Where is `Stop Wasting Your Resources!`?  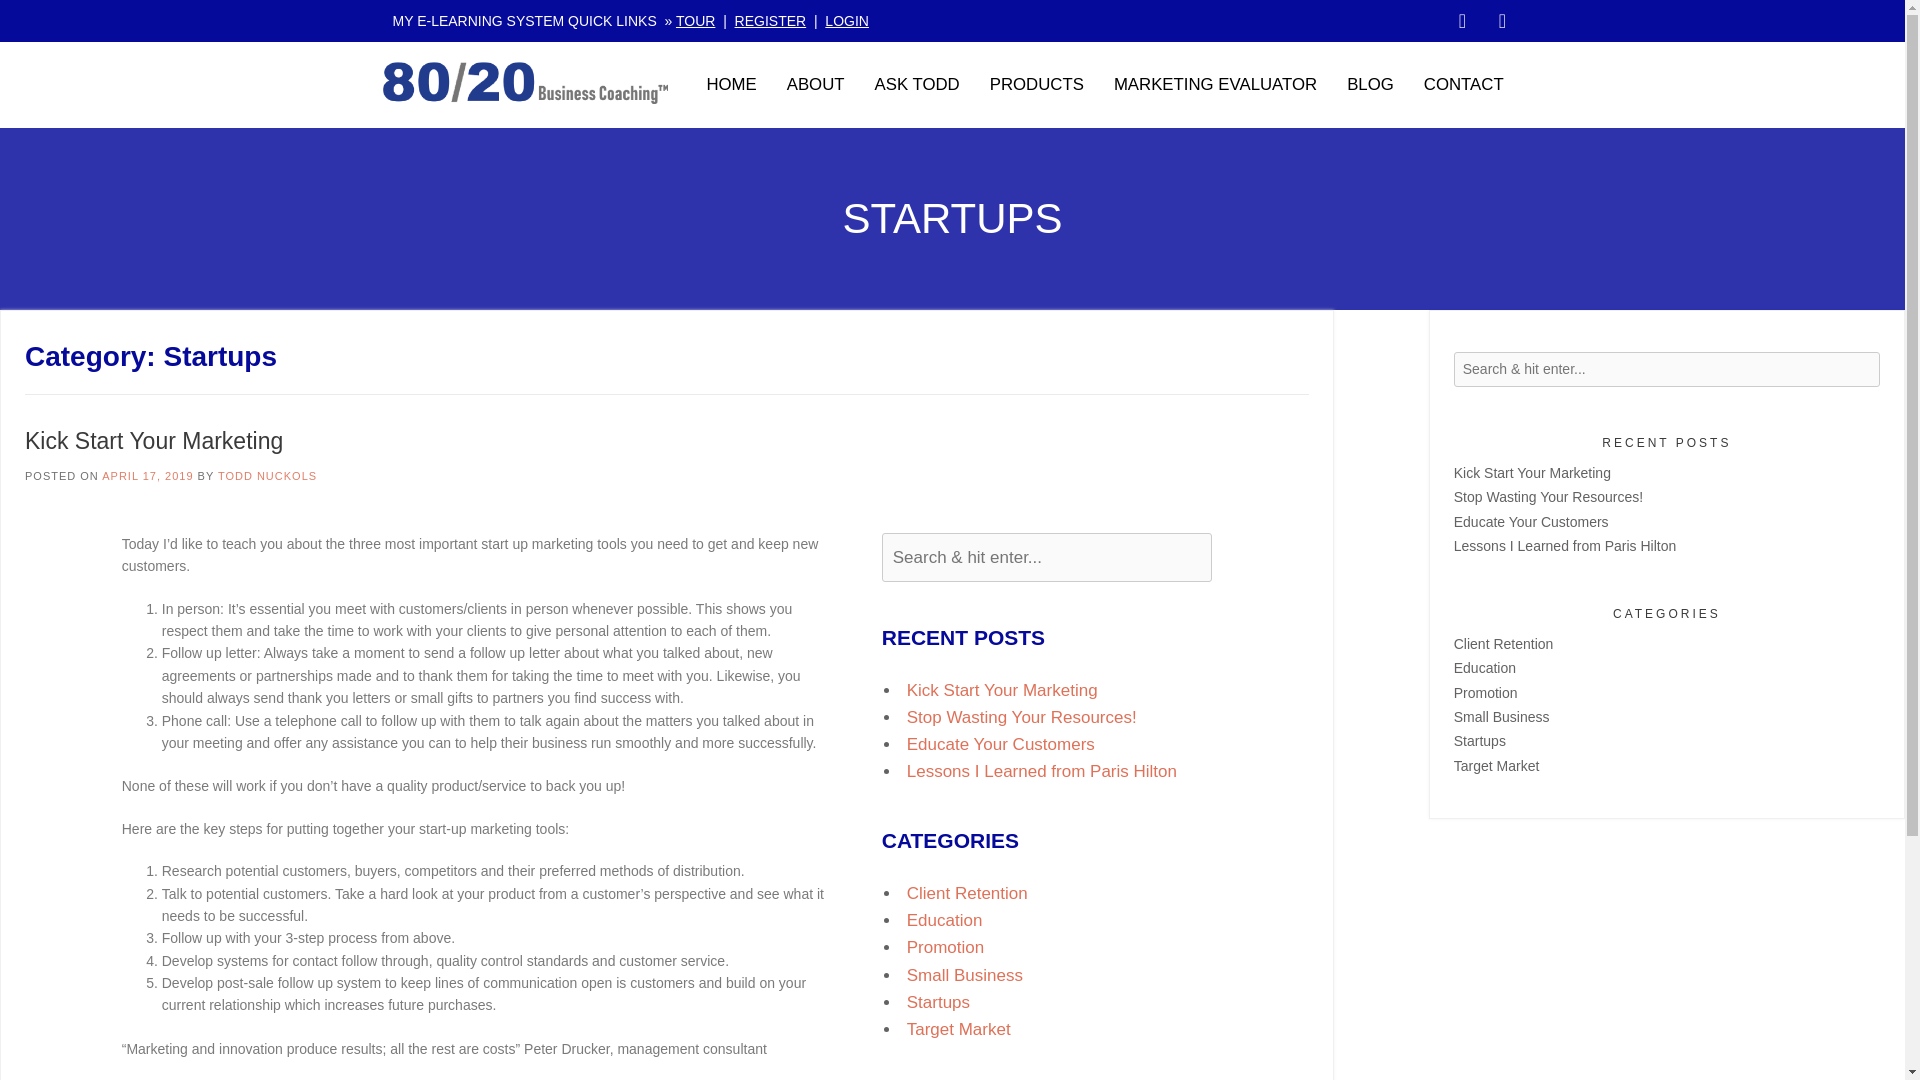
Stop Wasting Your Resources! is located at coordinates (1021, 717).